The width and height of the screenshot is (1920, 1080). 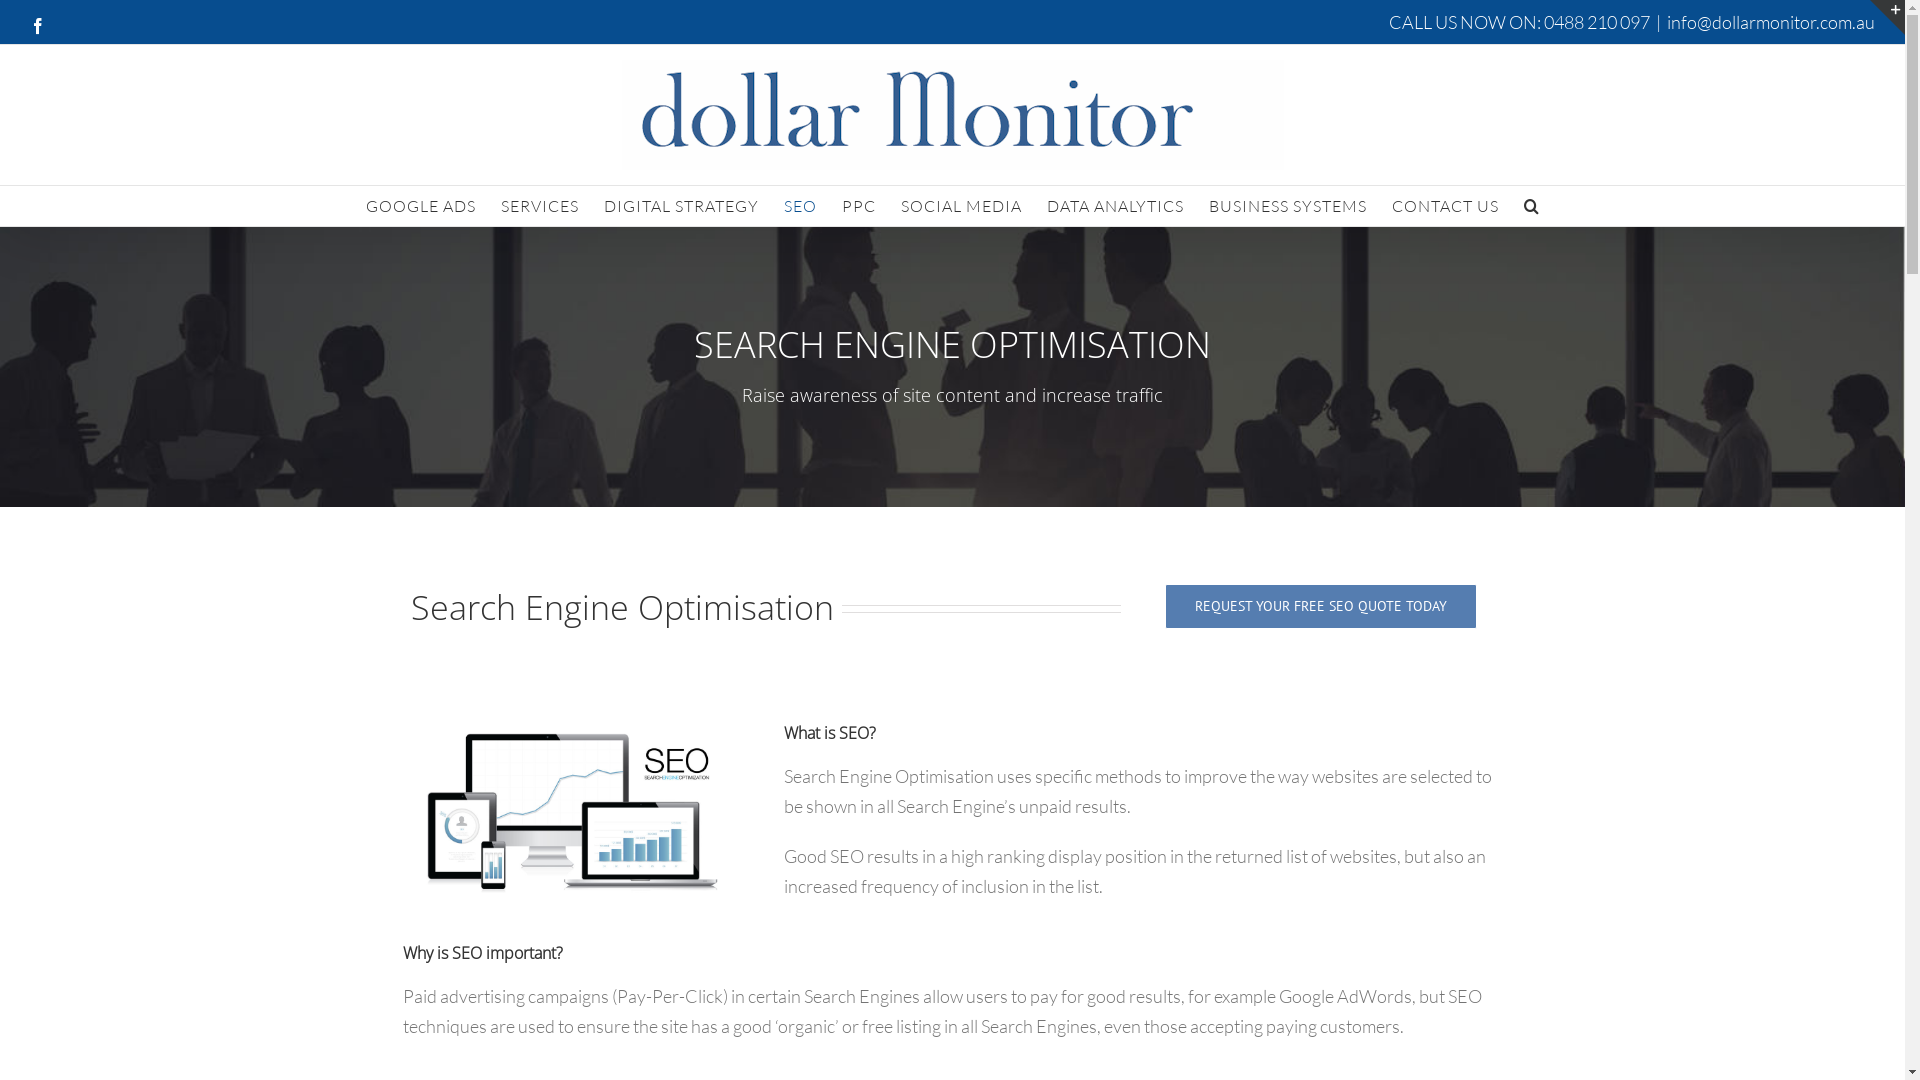 I want to click on SOCIAL MEDIA, so click(x=960, y=206).